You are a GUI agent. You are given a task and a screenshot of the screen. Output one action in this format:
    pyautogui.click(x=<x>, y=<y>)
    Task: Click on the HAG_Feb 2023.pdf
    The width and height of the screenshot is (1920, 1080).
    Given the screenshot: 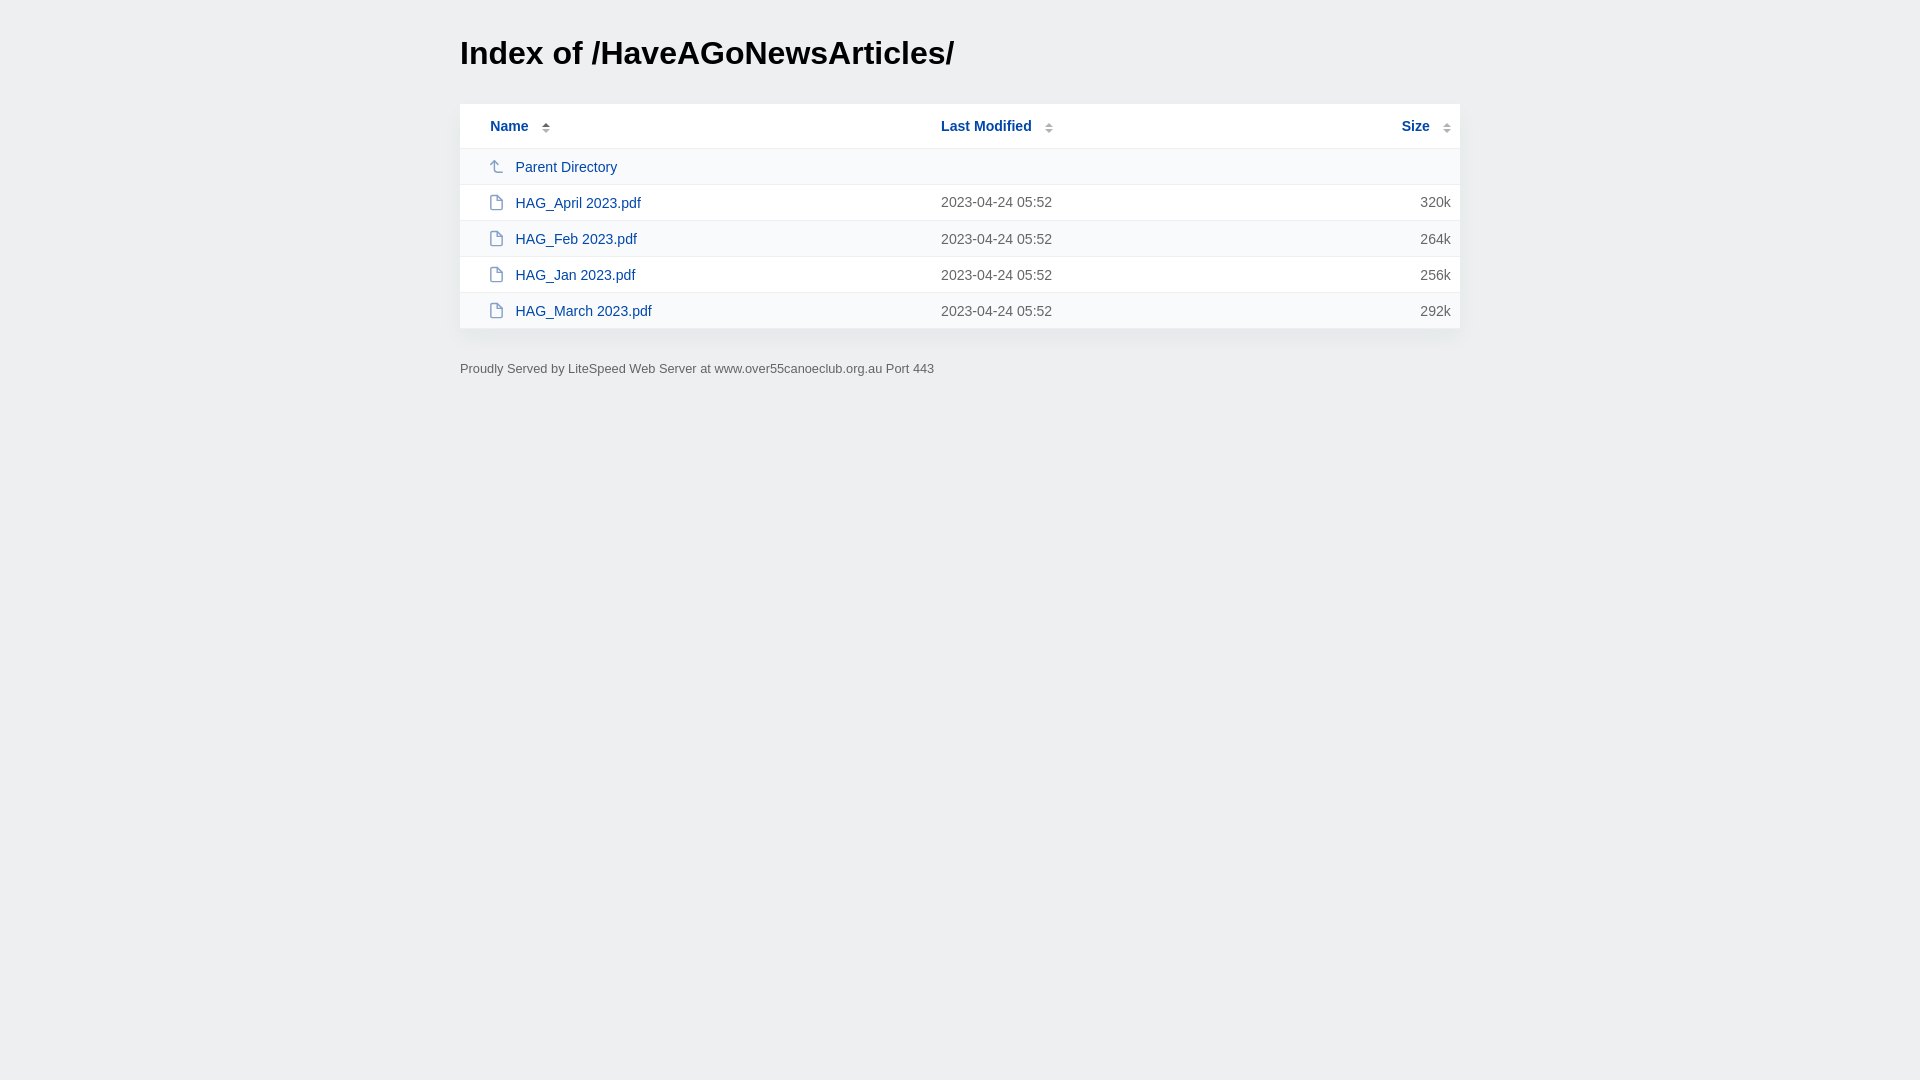 What is the action you would take?
    pyautogui.click(x=706, y=238)
    